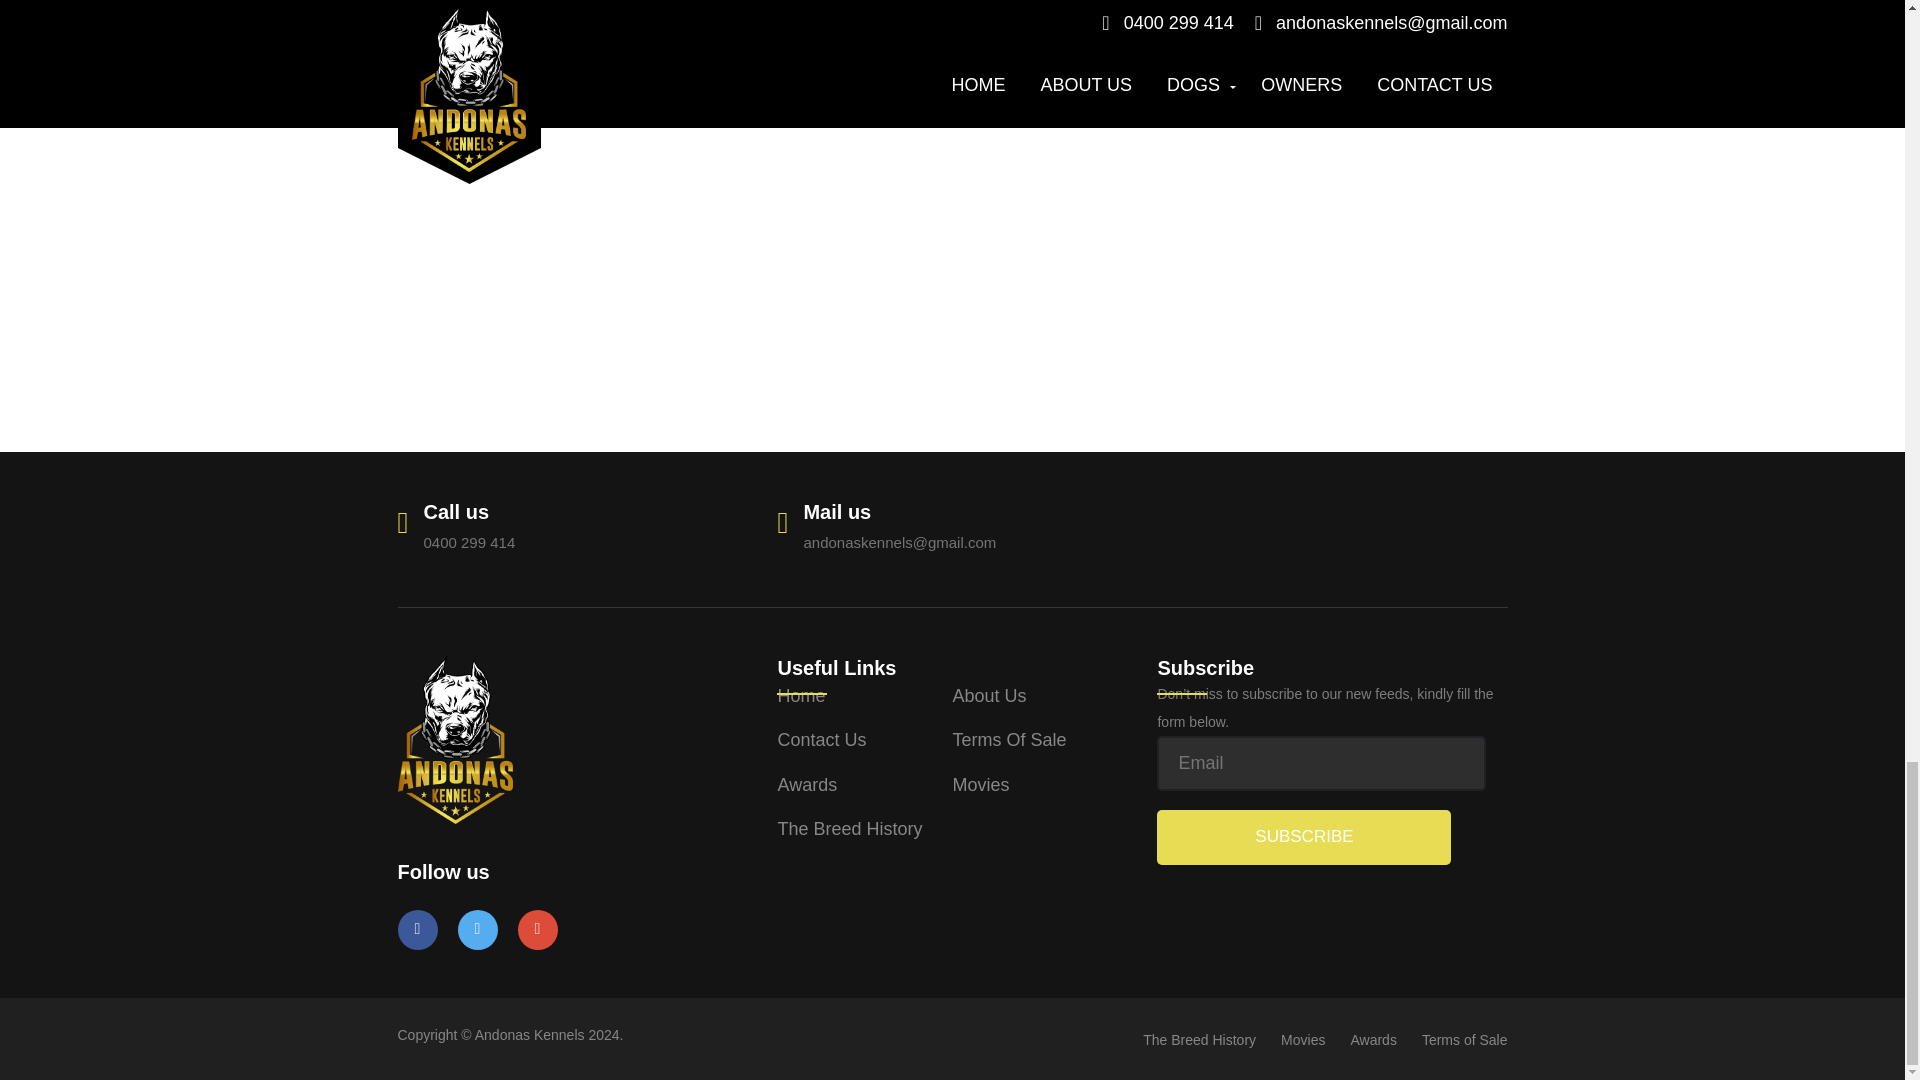 The image size is (1920, 1080). I want to click on The Breed History, so click(1198, 1040).